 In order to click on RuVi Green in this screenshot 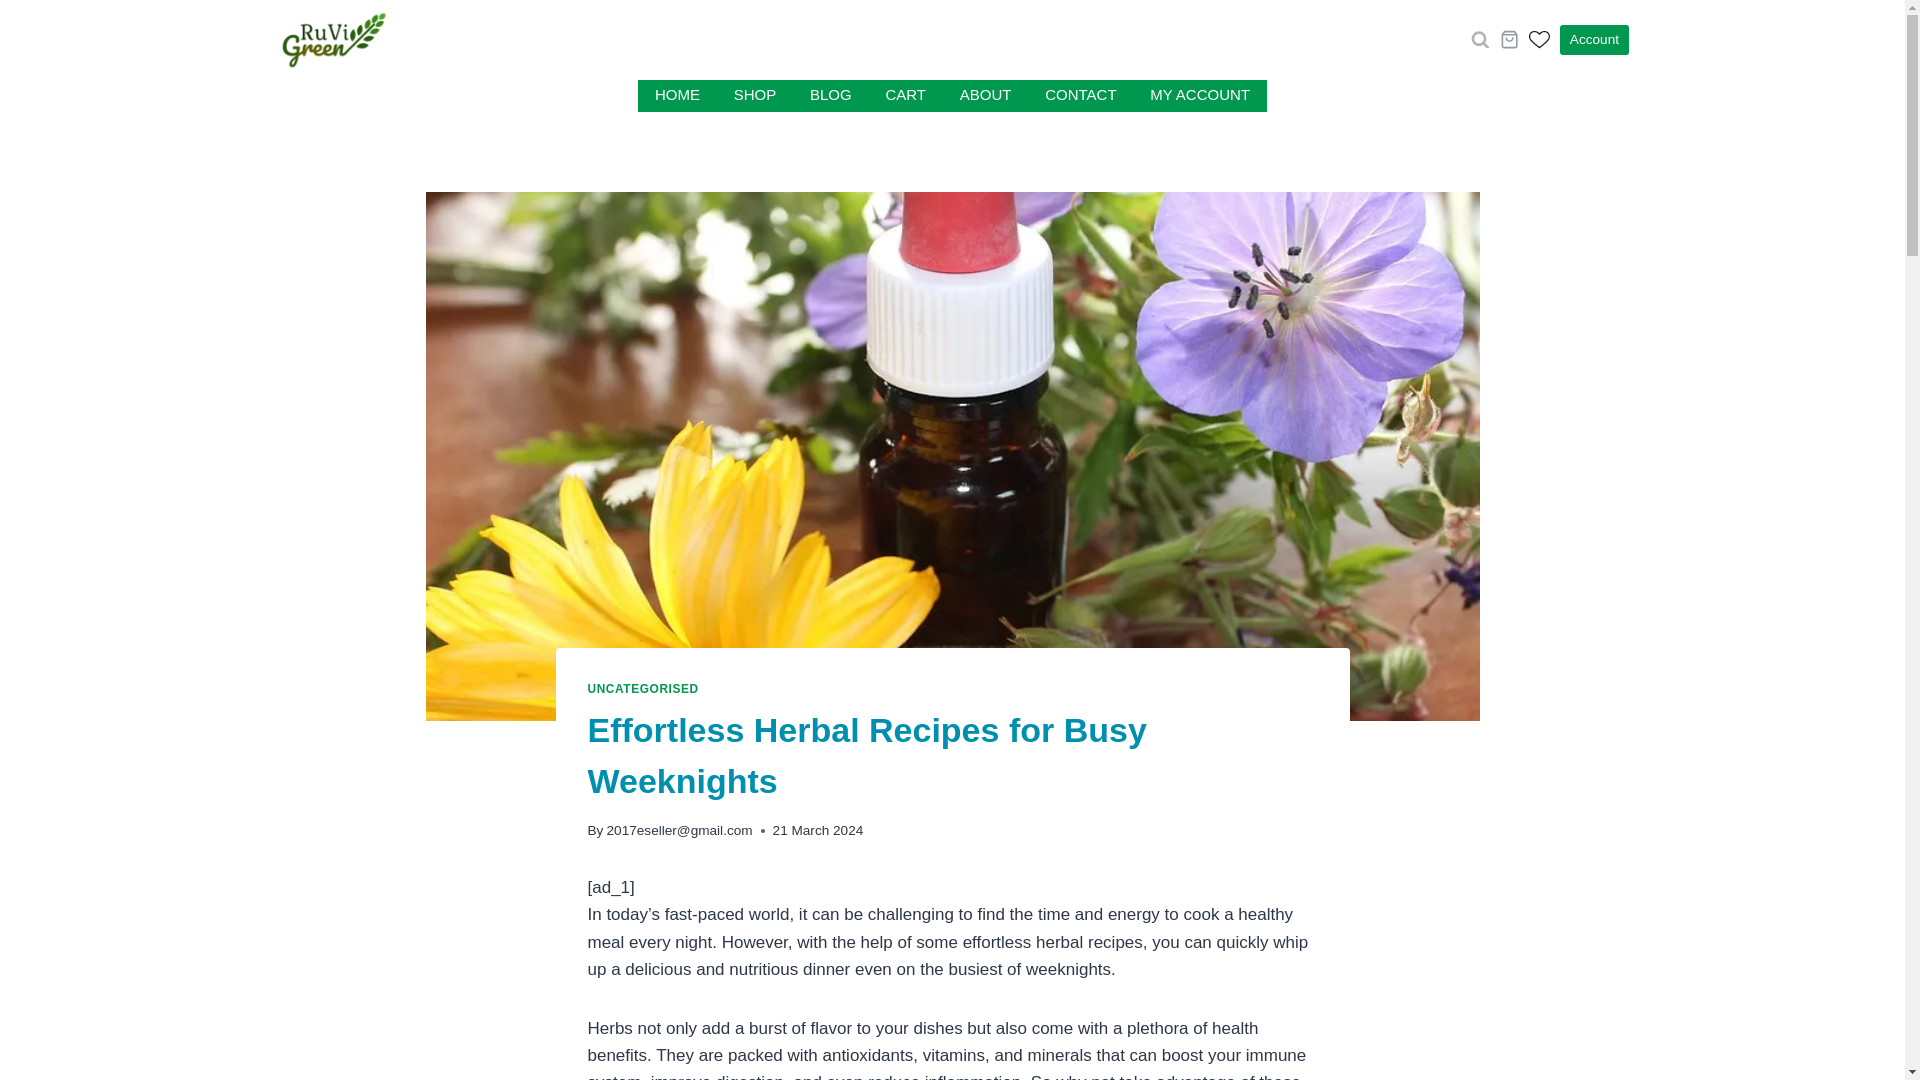, I will do `click(412, 40)`.